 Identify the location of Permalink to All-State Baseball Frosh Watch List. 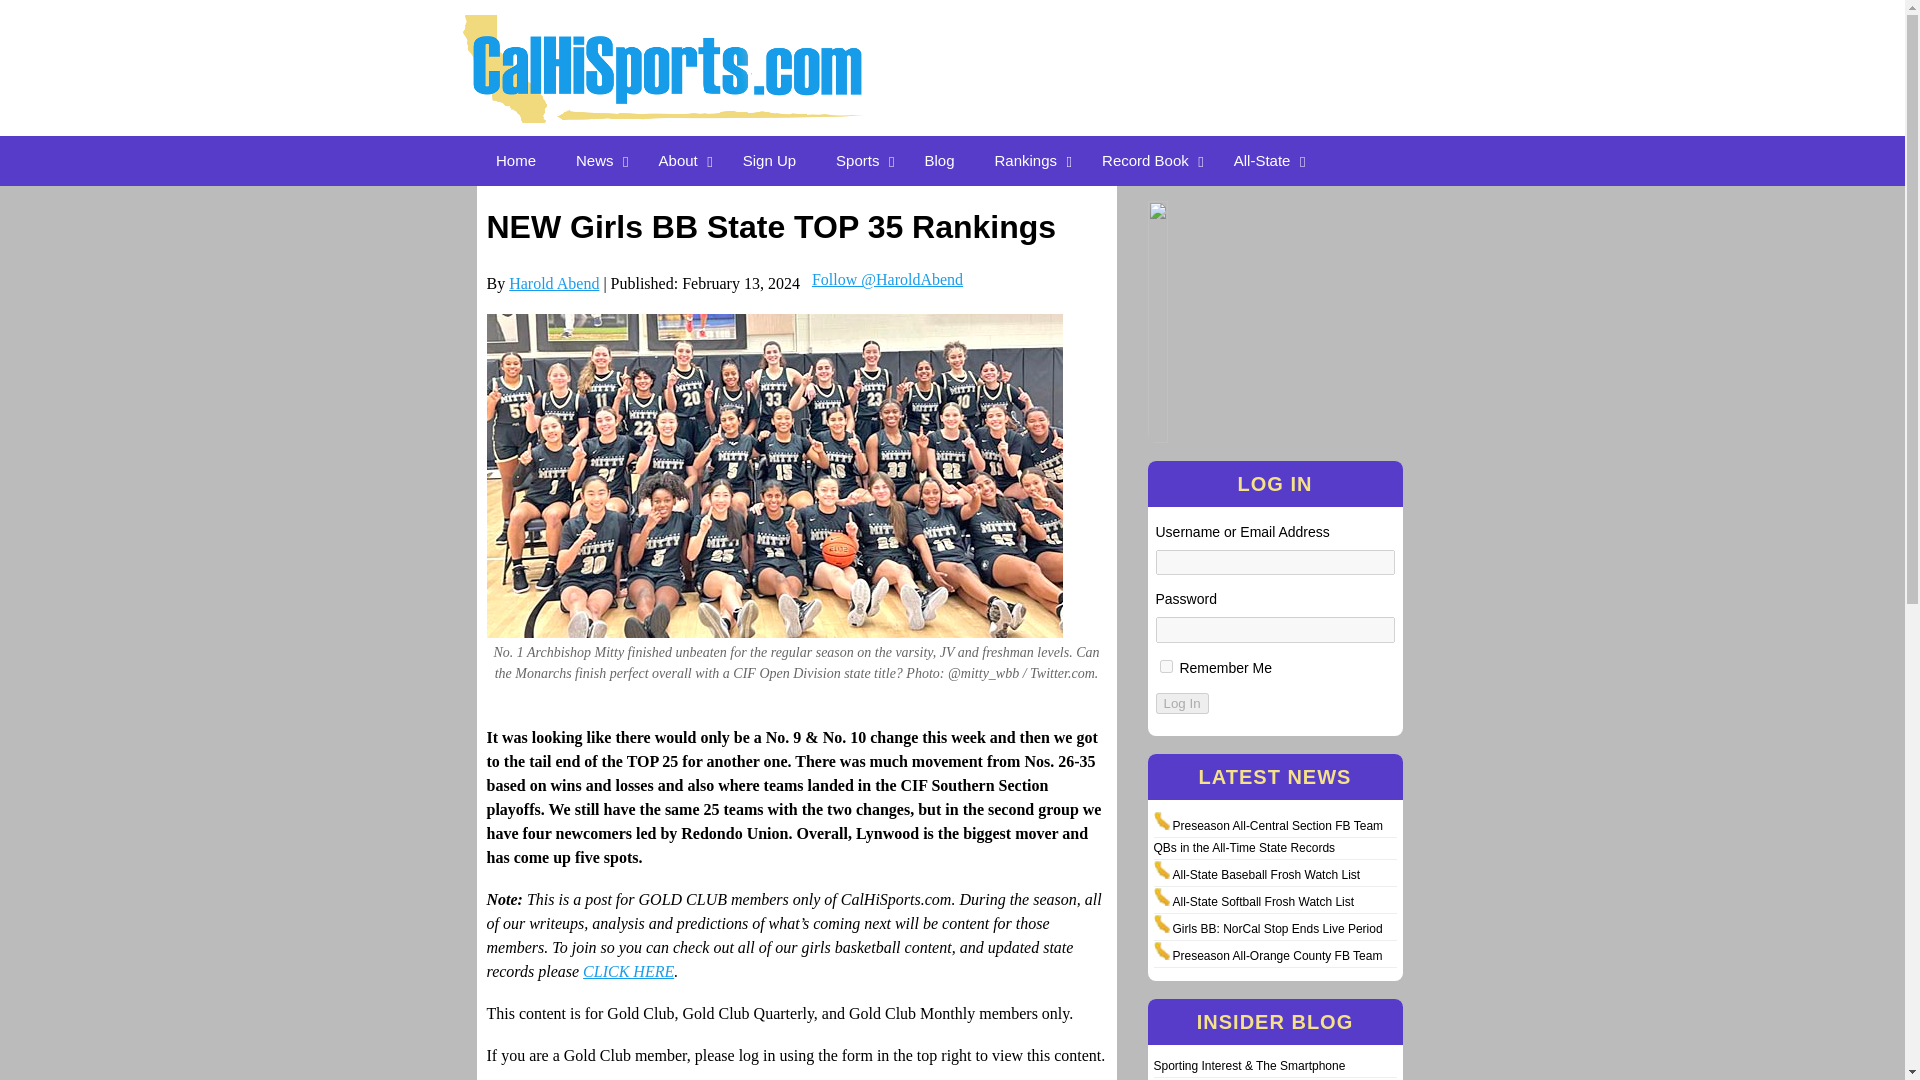
(1265, 875).